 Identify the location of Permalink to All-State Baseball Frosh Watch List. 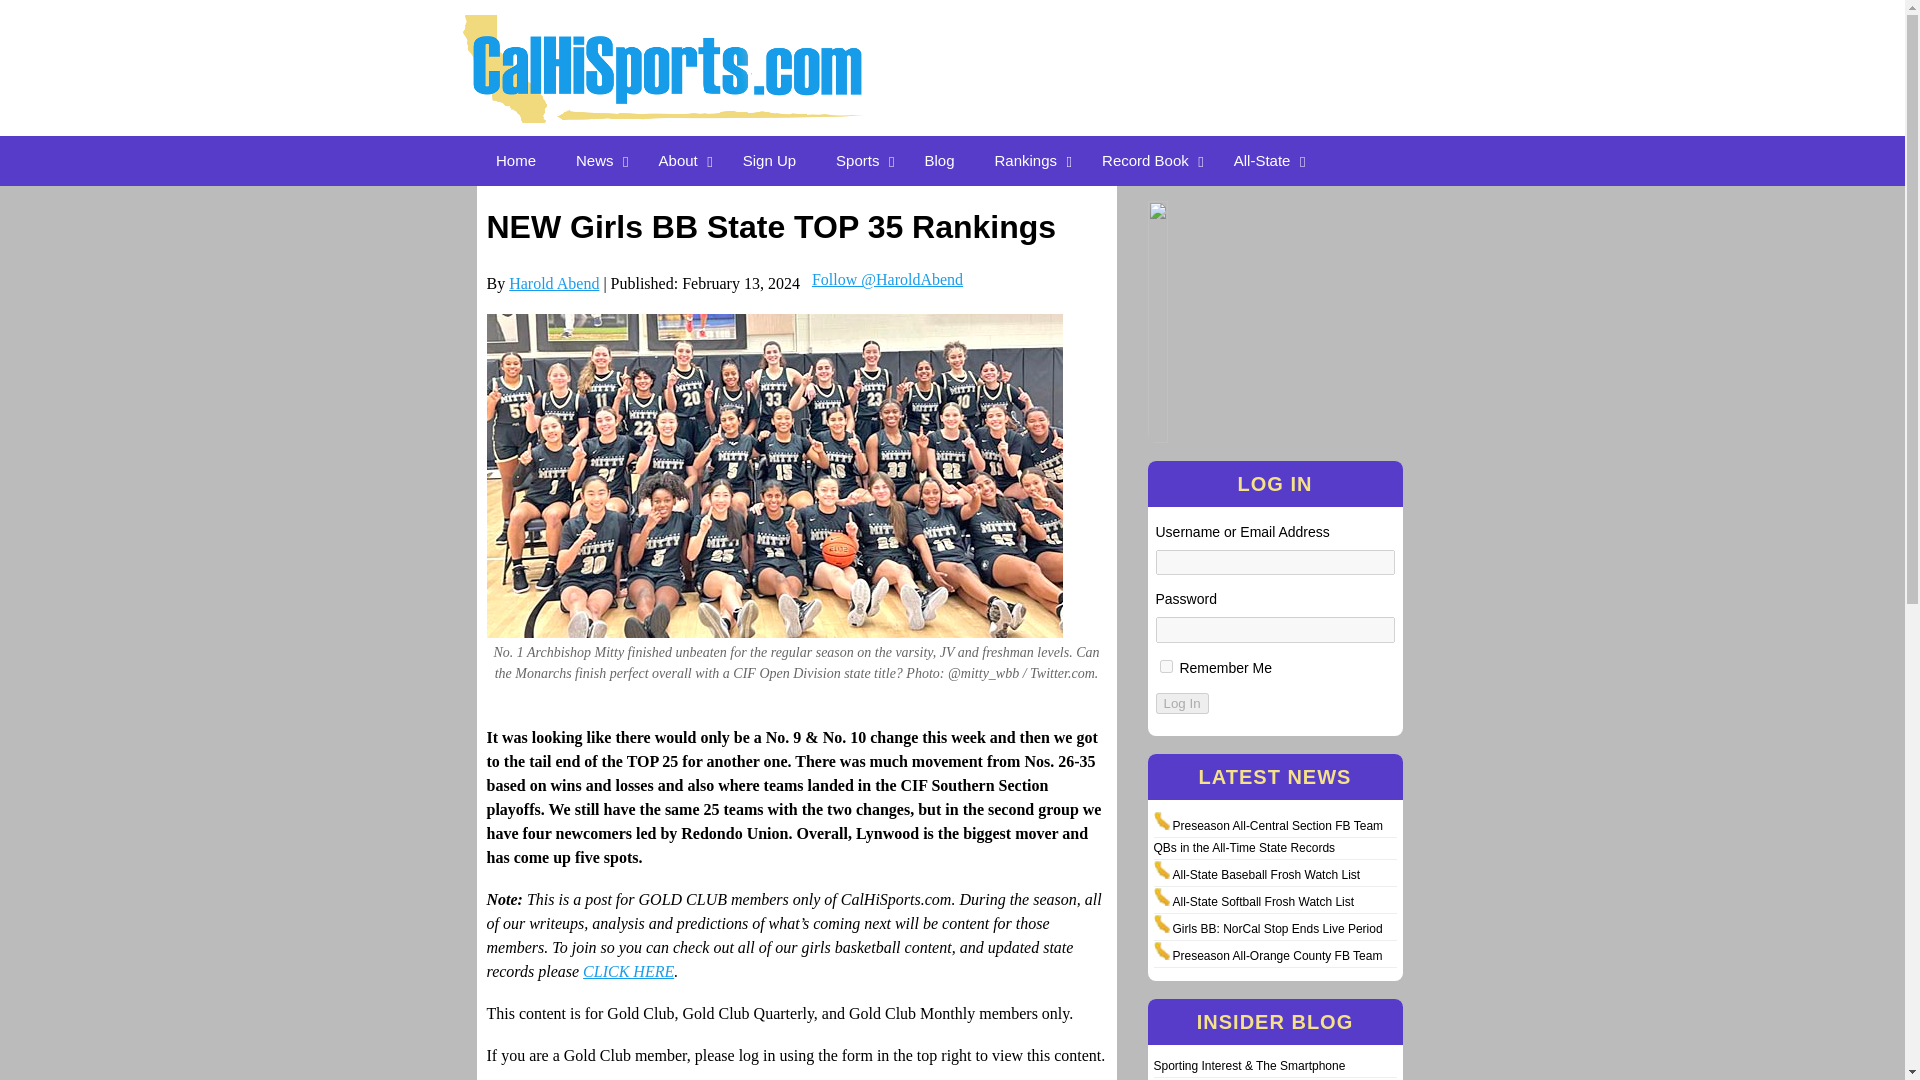
(1265, 875).